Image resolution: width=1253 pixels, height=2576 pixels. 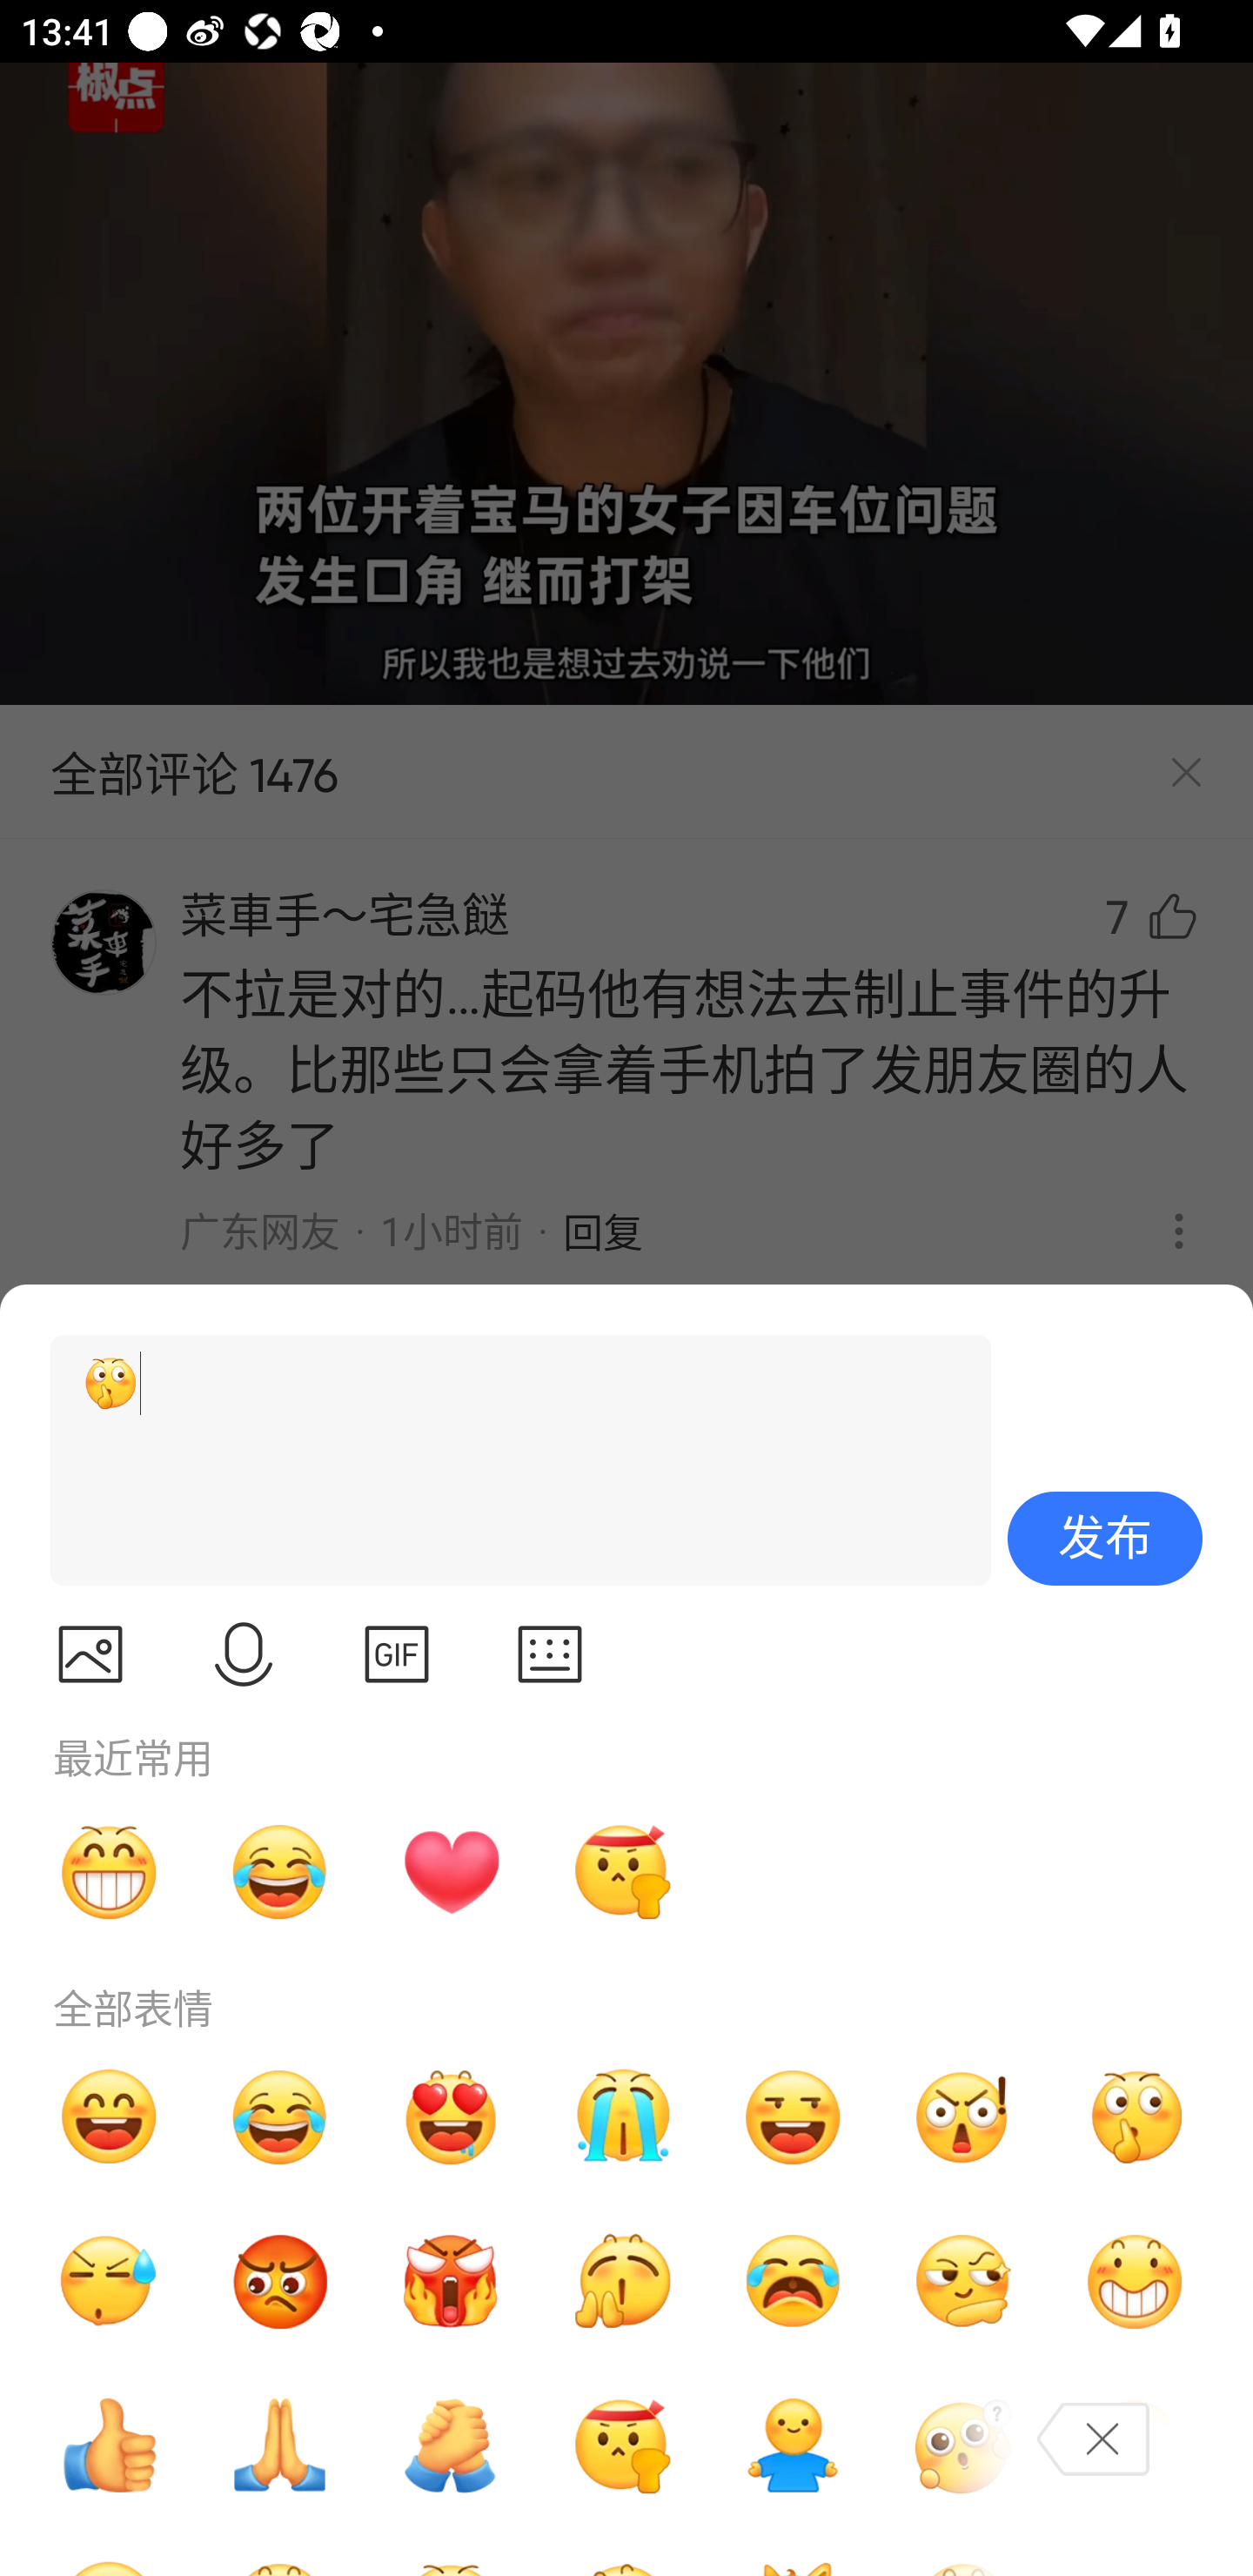 I want to click on 生气, so click(x=280, y=2282).